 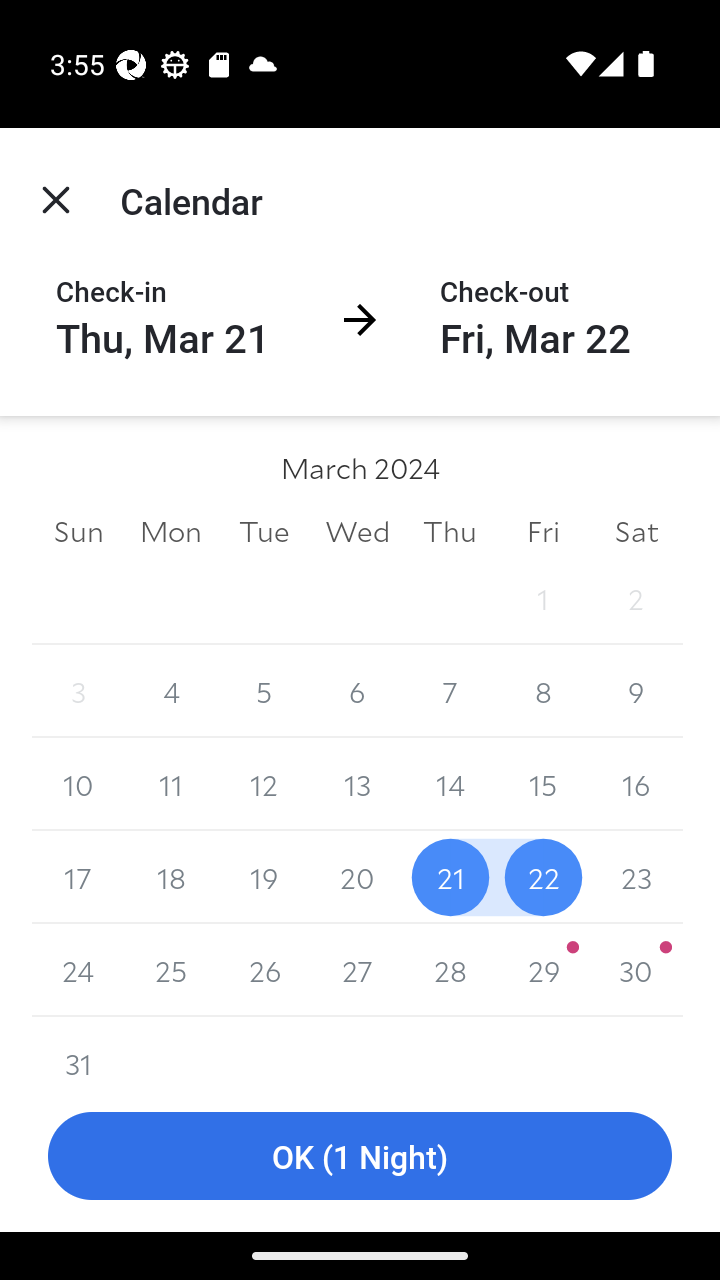 I want to click on 3 3 March 2024, so click(x=78, y=692).